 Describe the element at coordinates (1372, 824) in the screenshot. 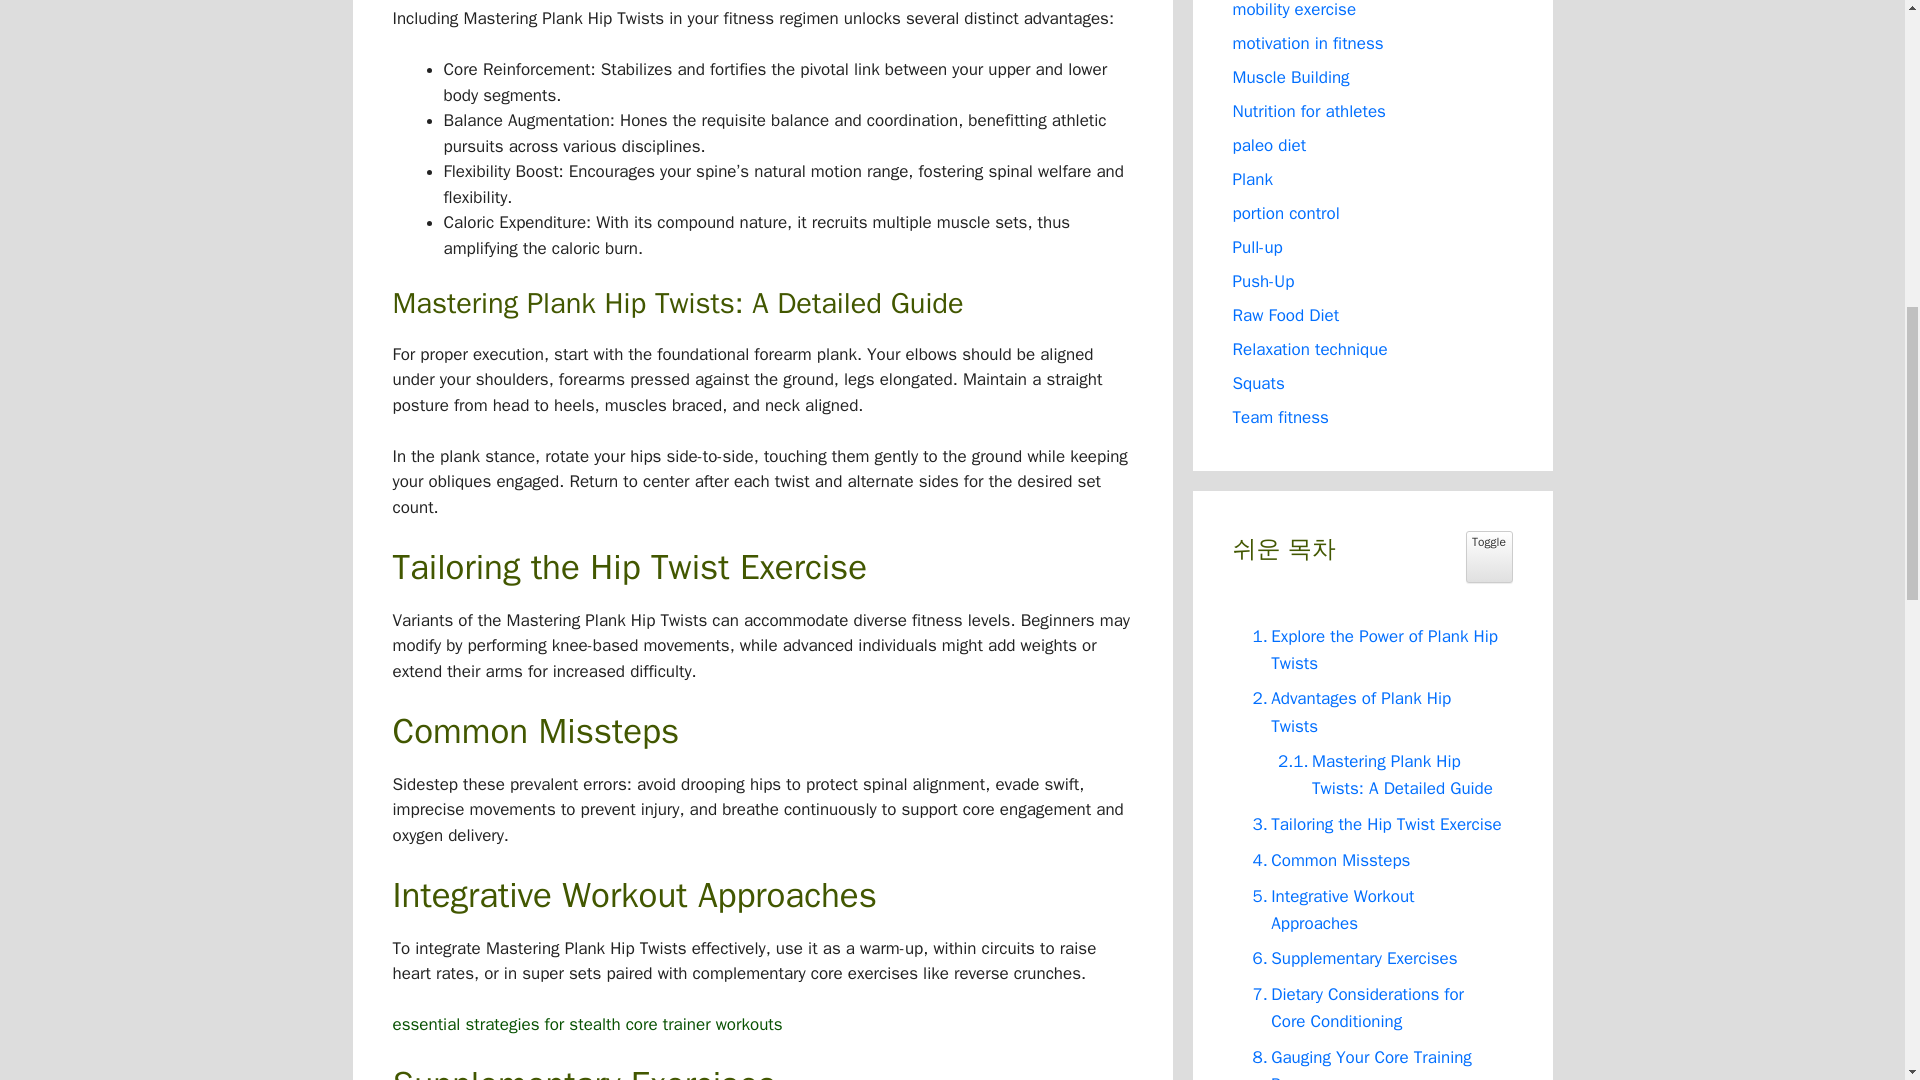

I see `Tailoring the Hip Twist Exercise` at that location.